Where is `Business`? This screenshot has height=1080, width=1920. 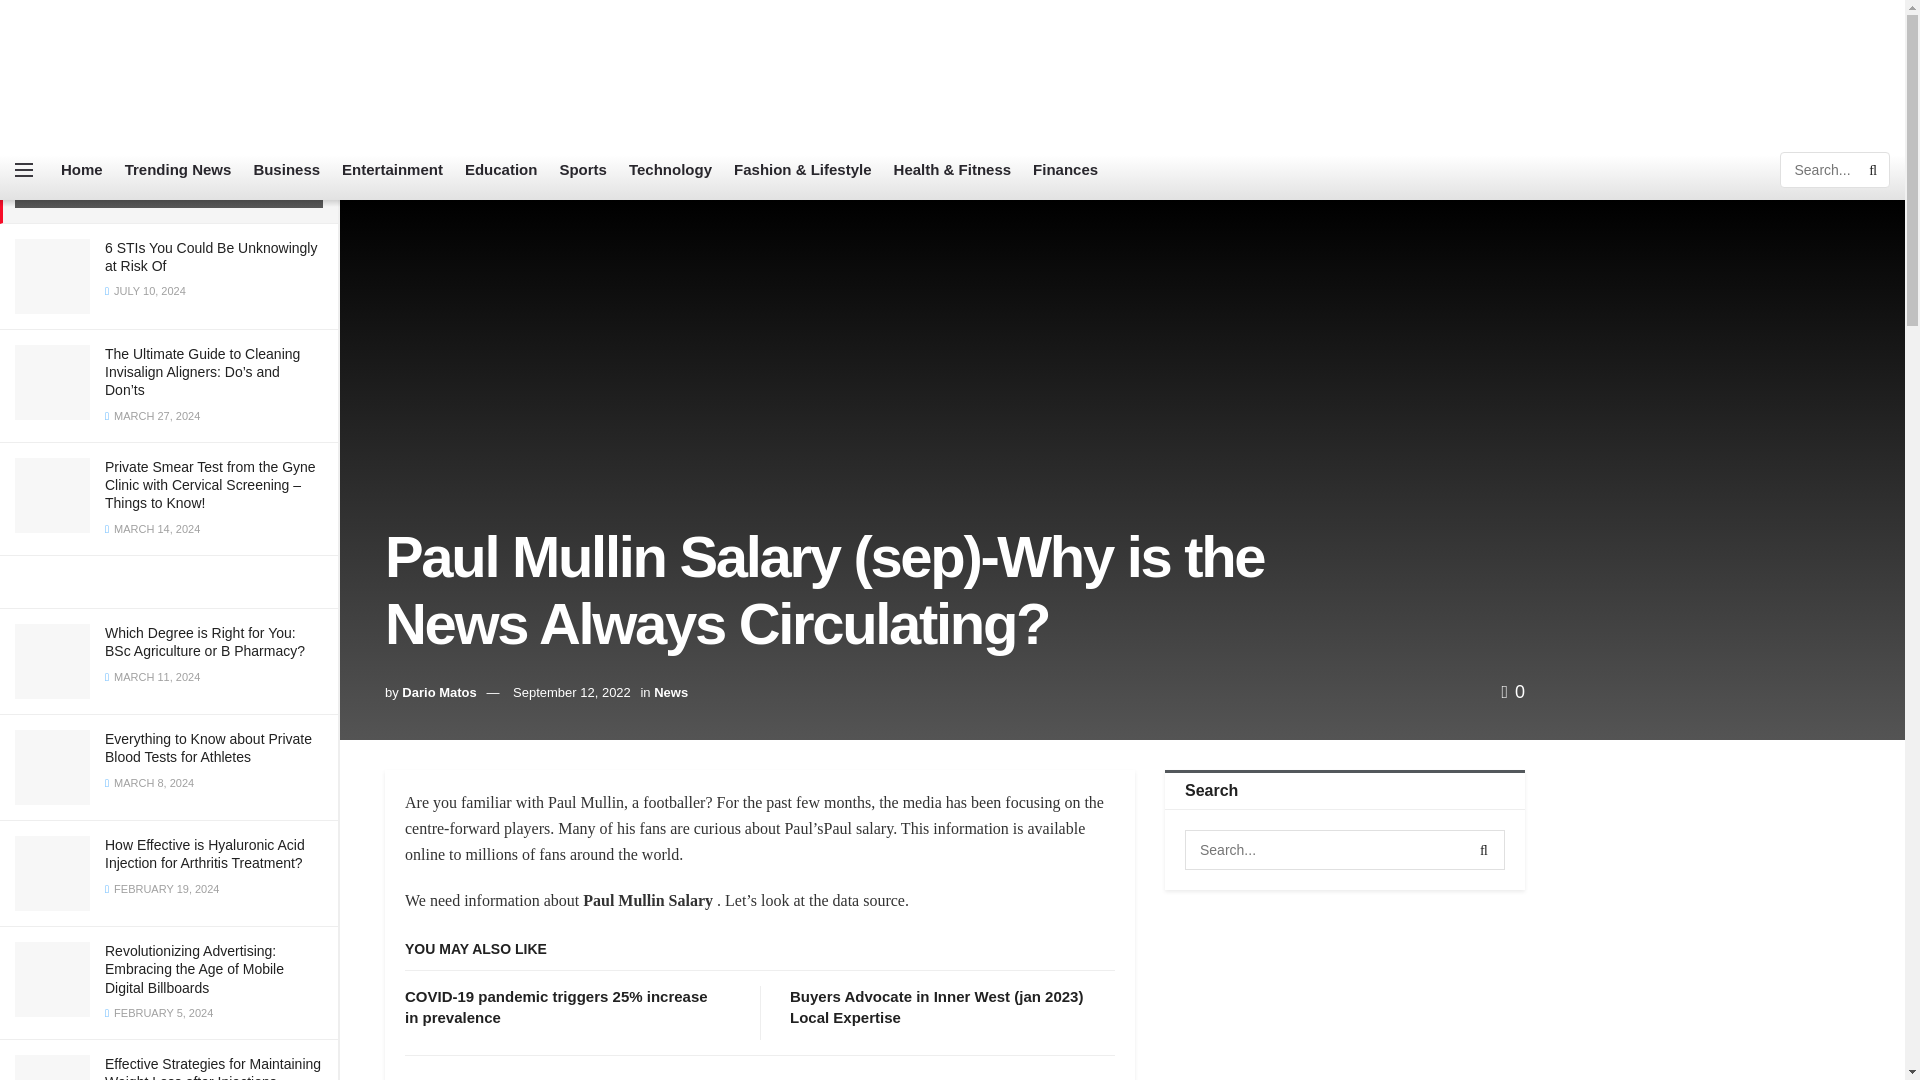
Business is located at coordinates (286, 170).